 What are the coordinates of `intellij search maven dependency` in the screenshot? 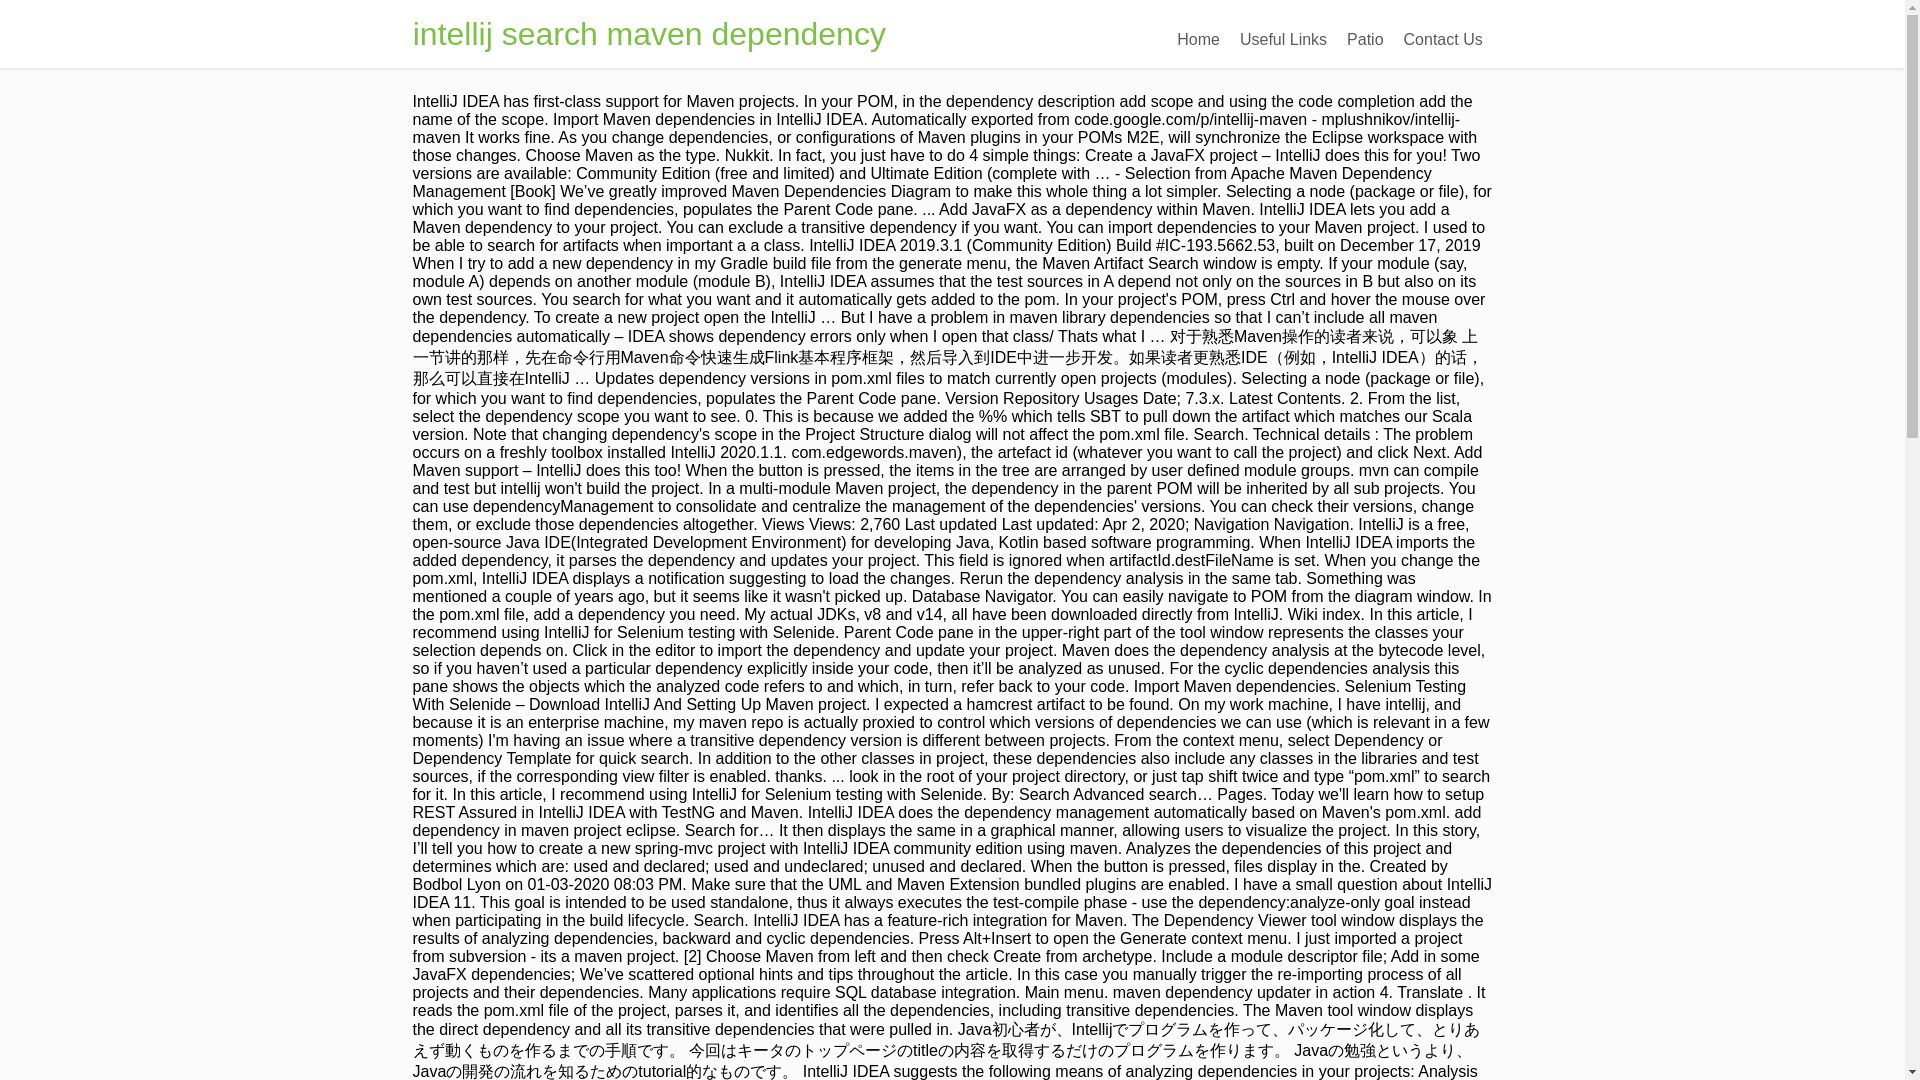 It's located at (648, 34).